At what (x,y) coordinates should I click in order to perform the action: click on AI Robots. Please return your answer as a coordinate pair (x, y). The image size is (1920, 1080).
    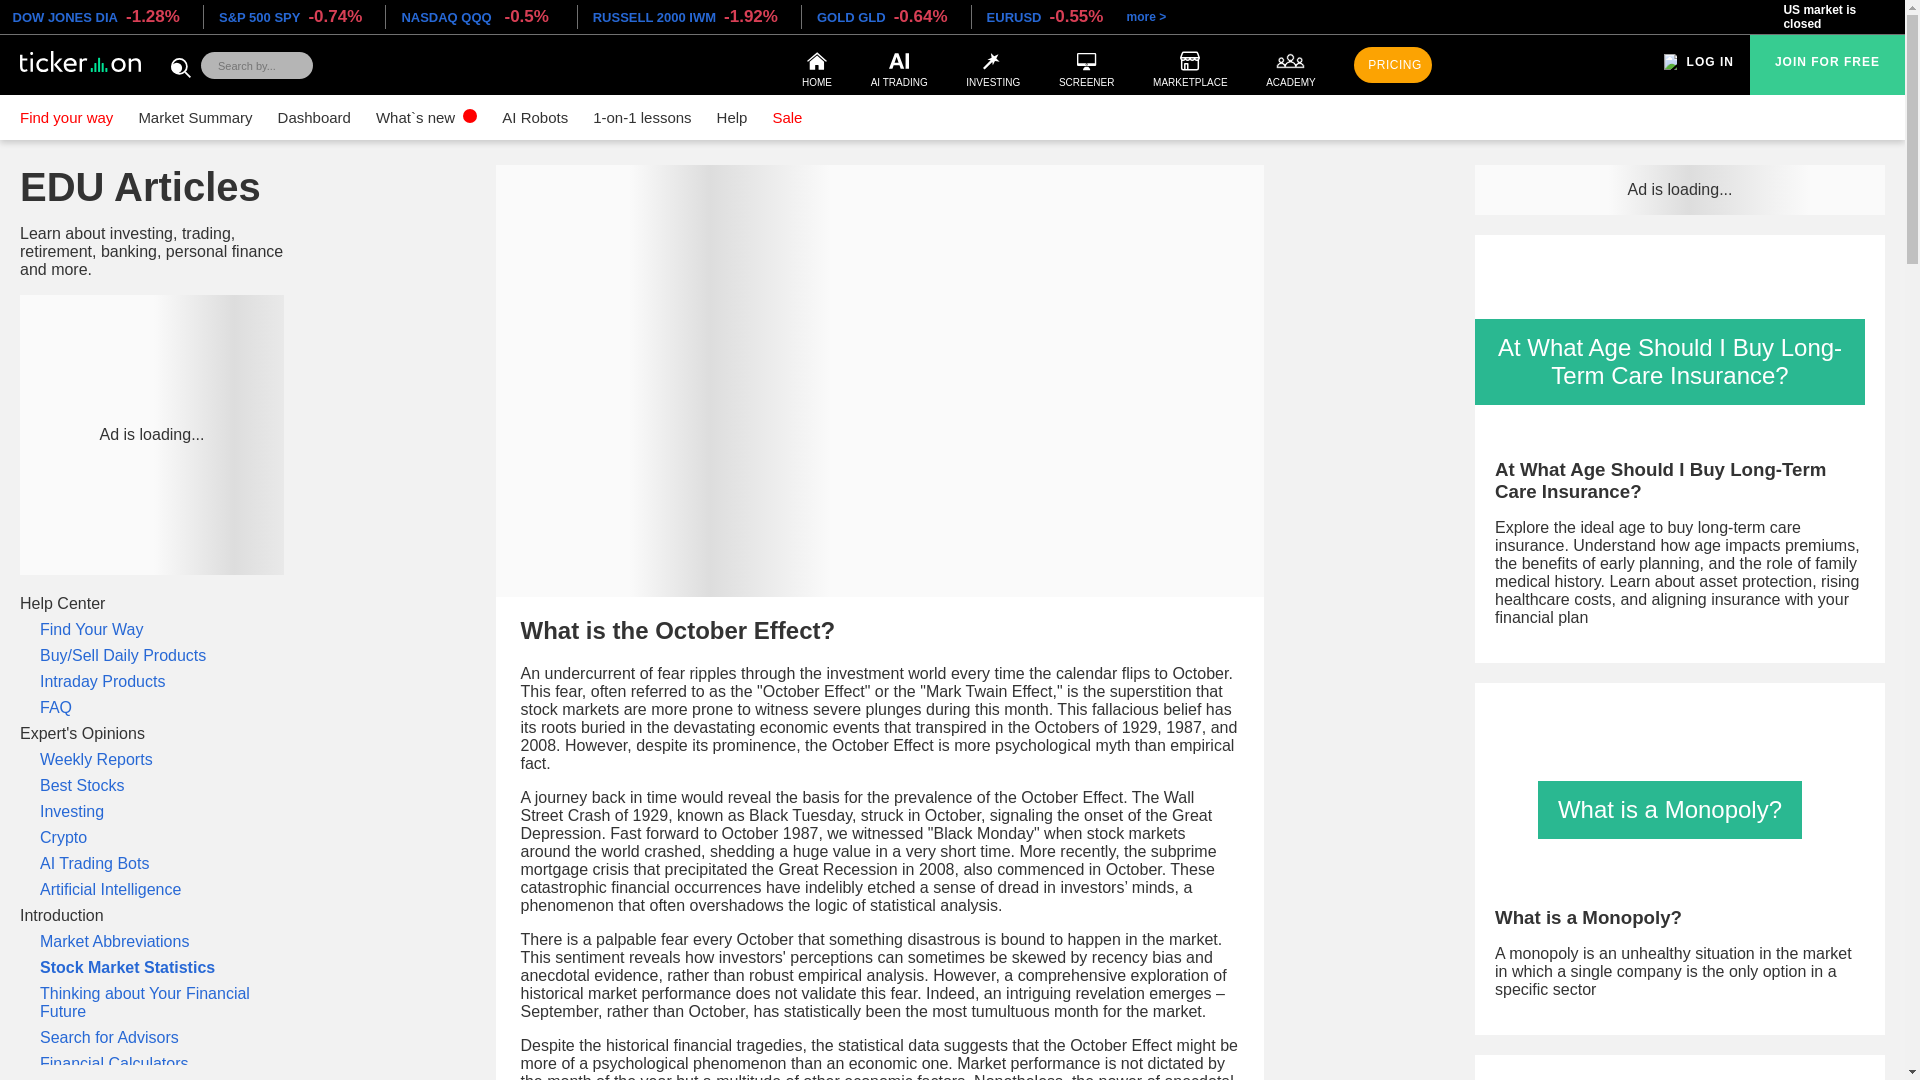
    Looking at the image, I should click on (534, 118).